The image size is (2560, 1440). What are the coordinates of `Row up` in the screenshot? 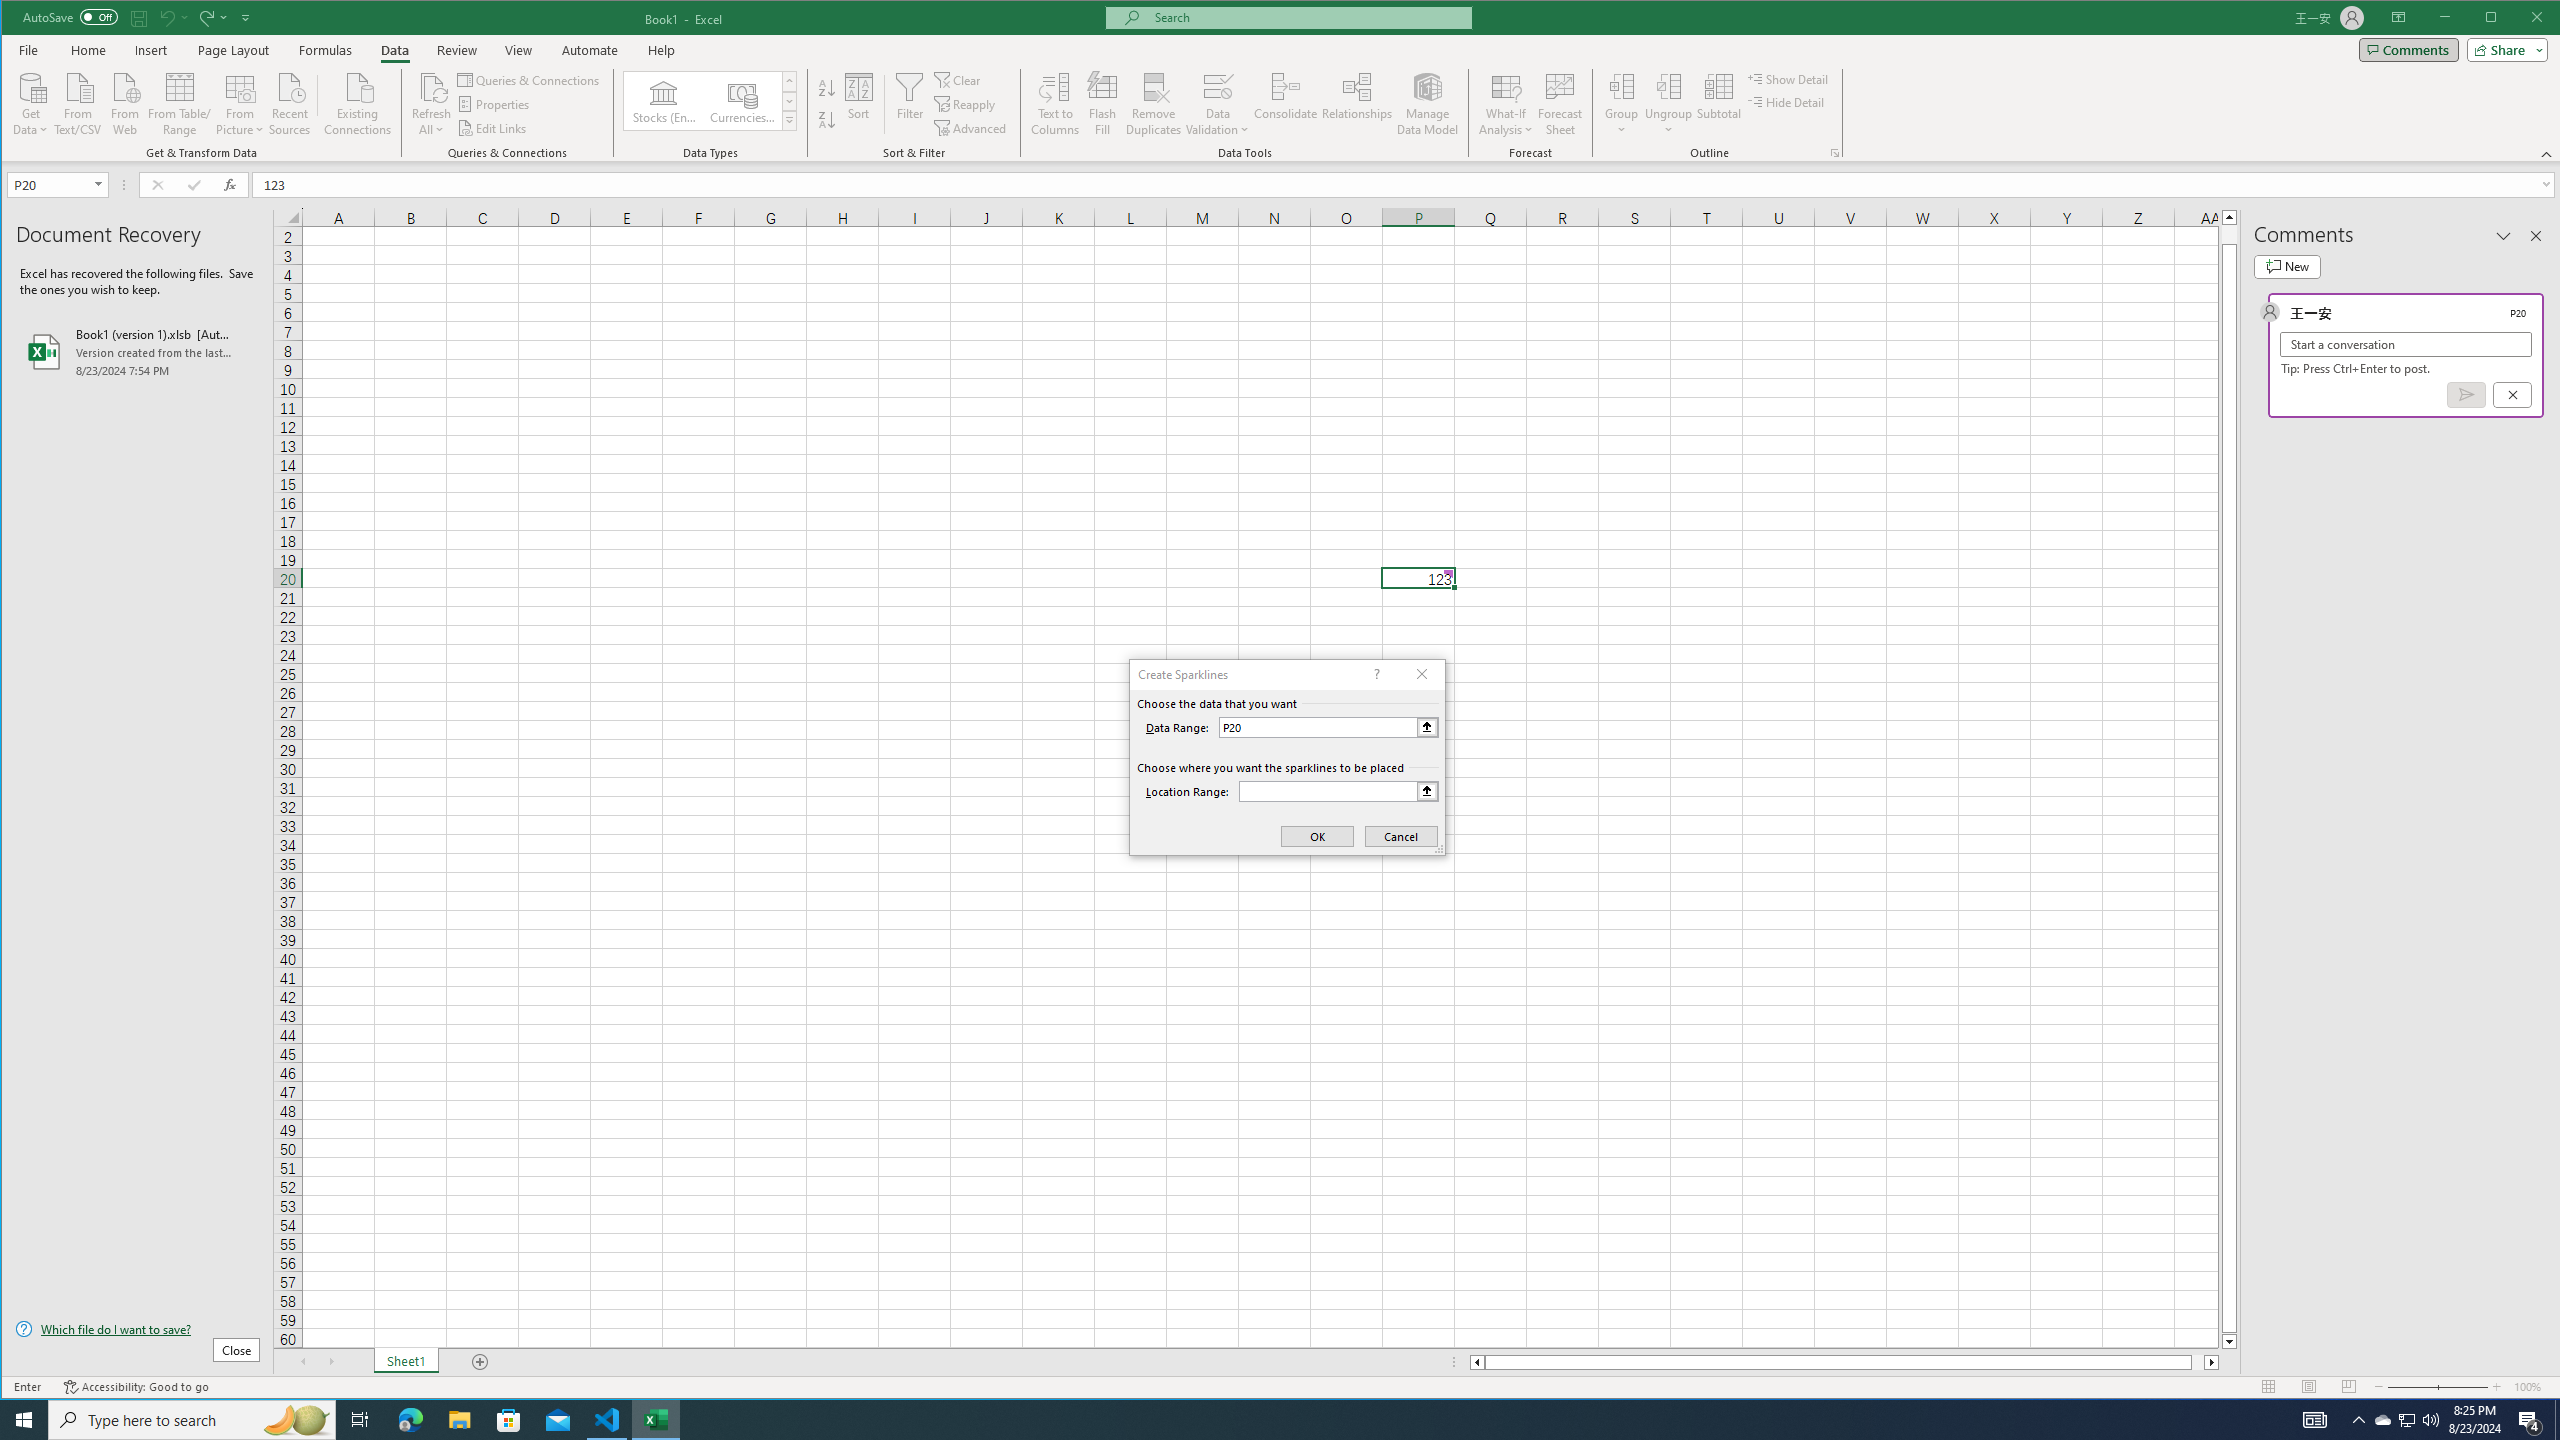 It's located at (788, 81).